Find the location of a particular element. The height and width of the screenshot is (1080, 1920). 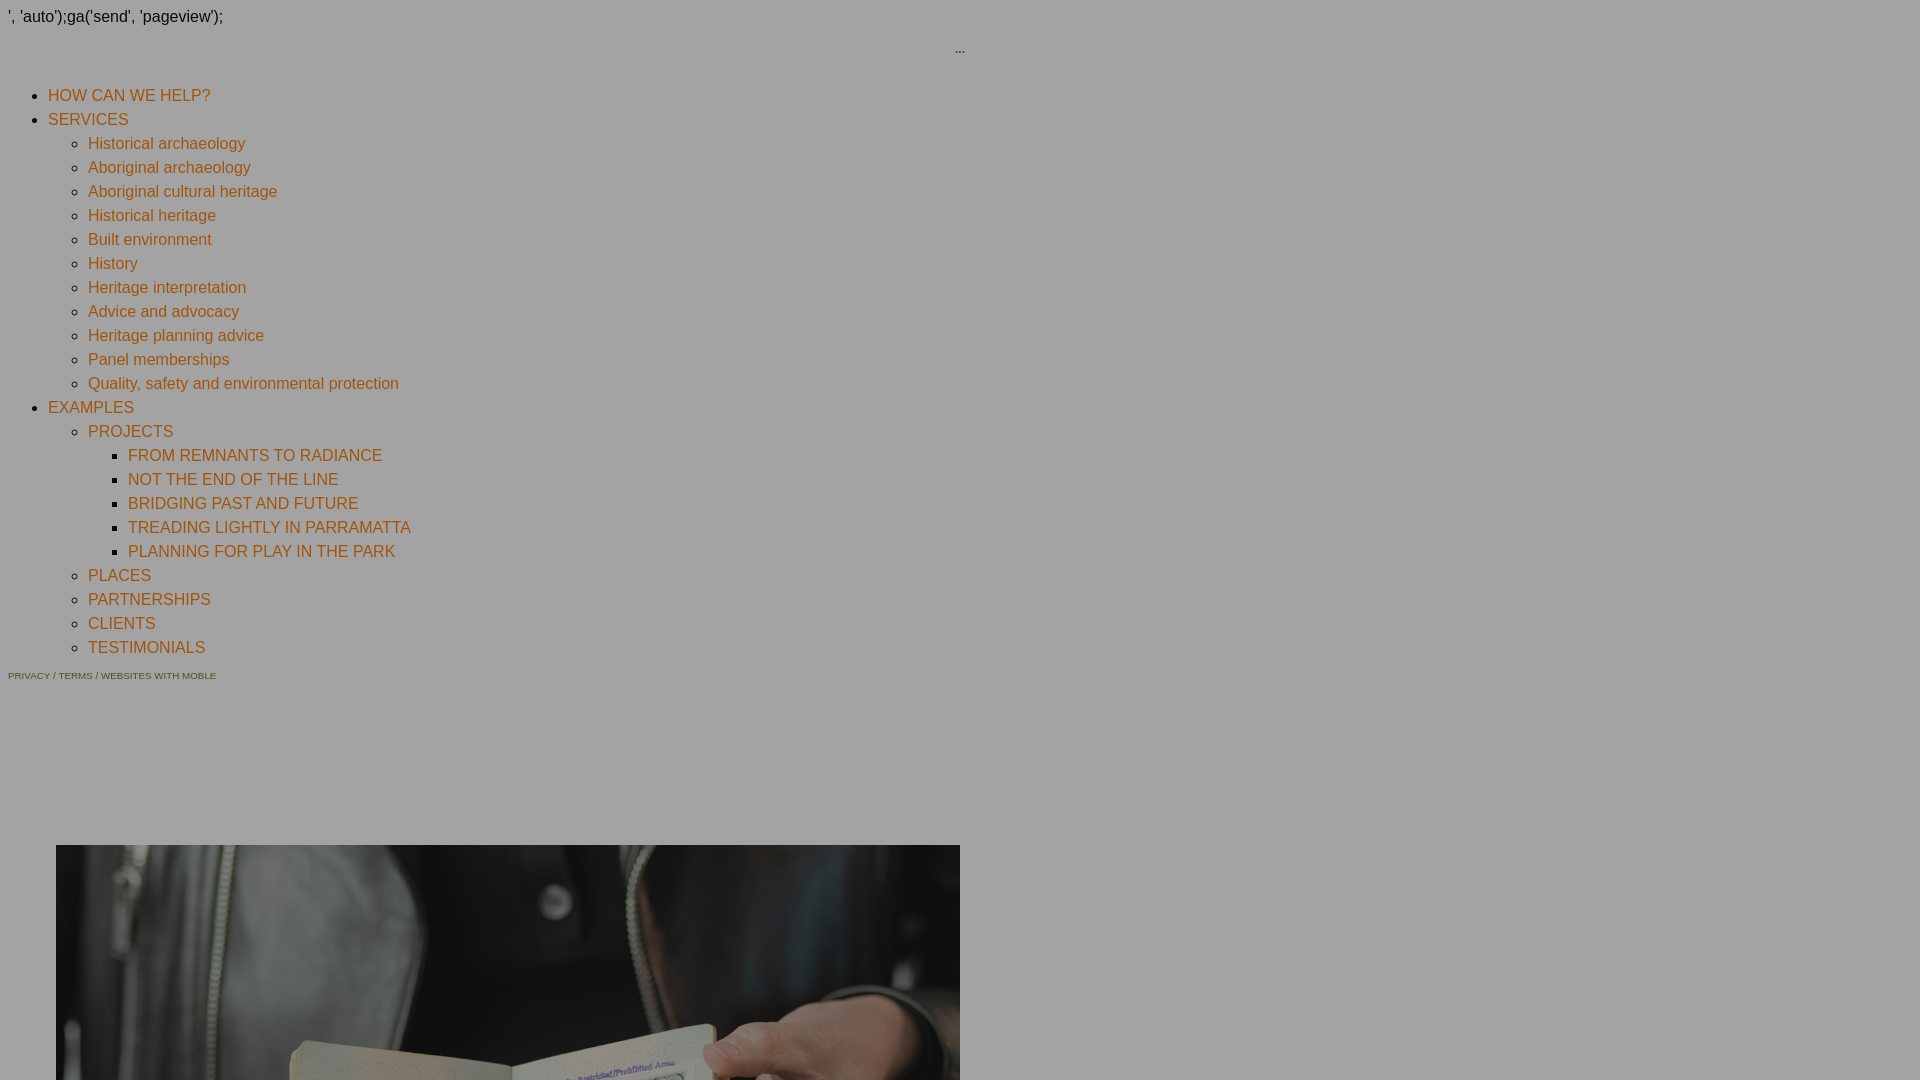

Advice and advocacy is located at coordinates (164, 312).